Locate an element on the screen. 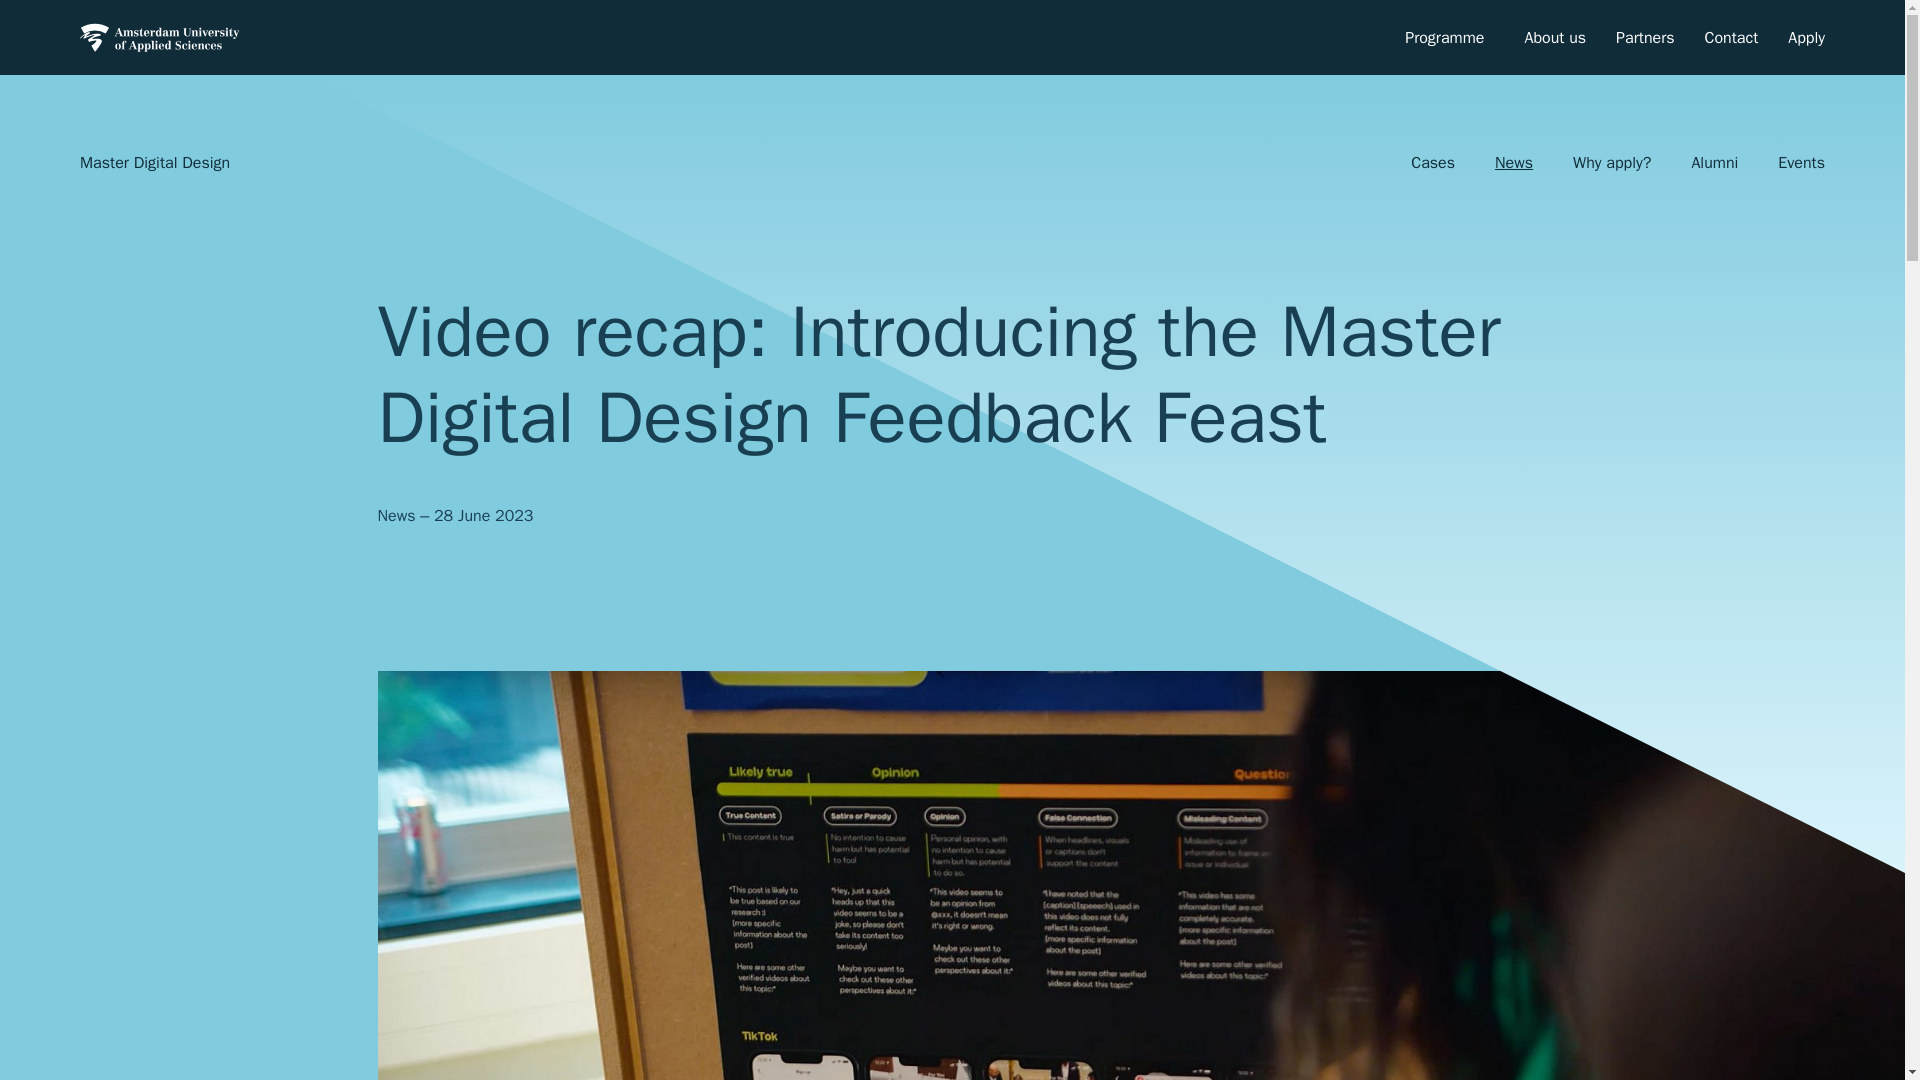  Events is located at coordinates (1802, 162).